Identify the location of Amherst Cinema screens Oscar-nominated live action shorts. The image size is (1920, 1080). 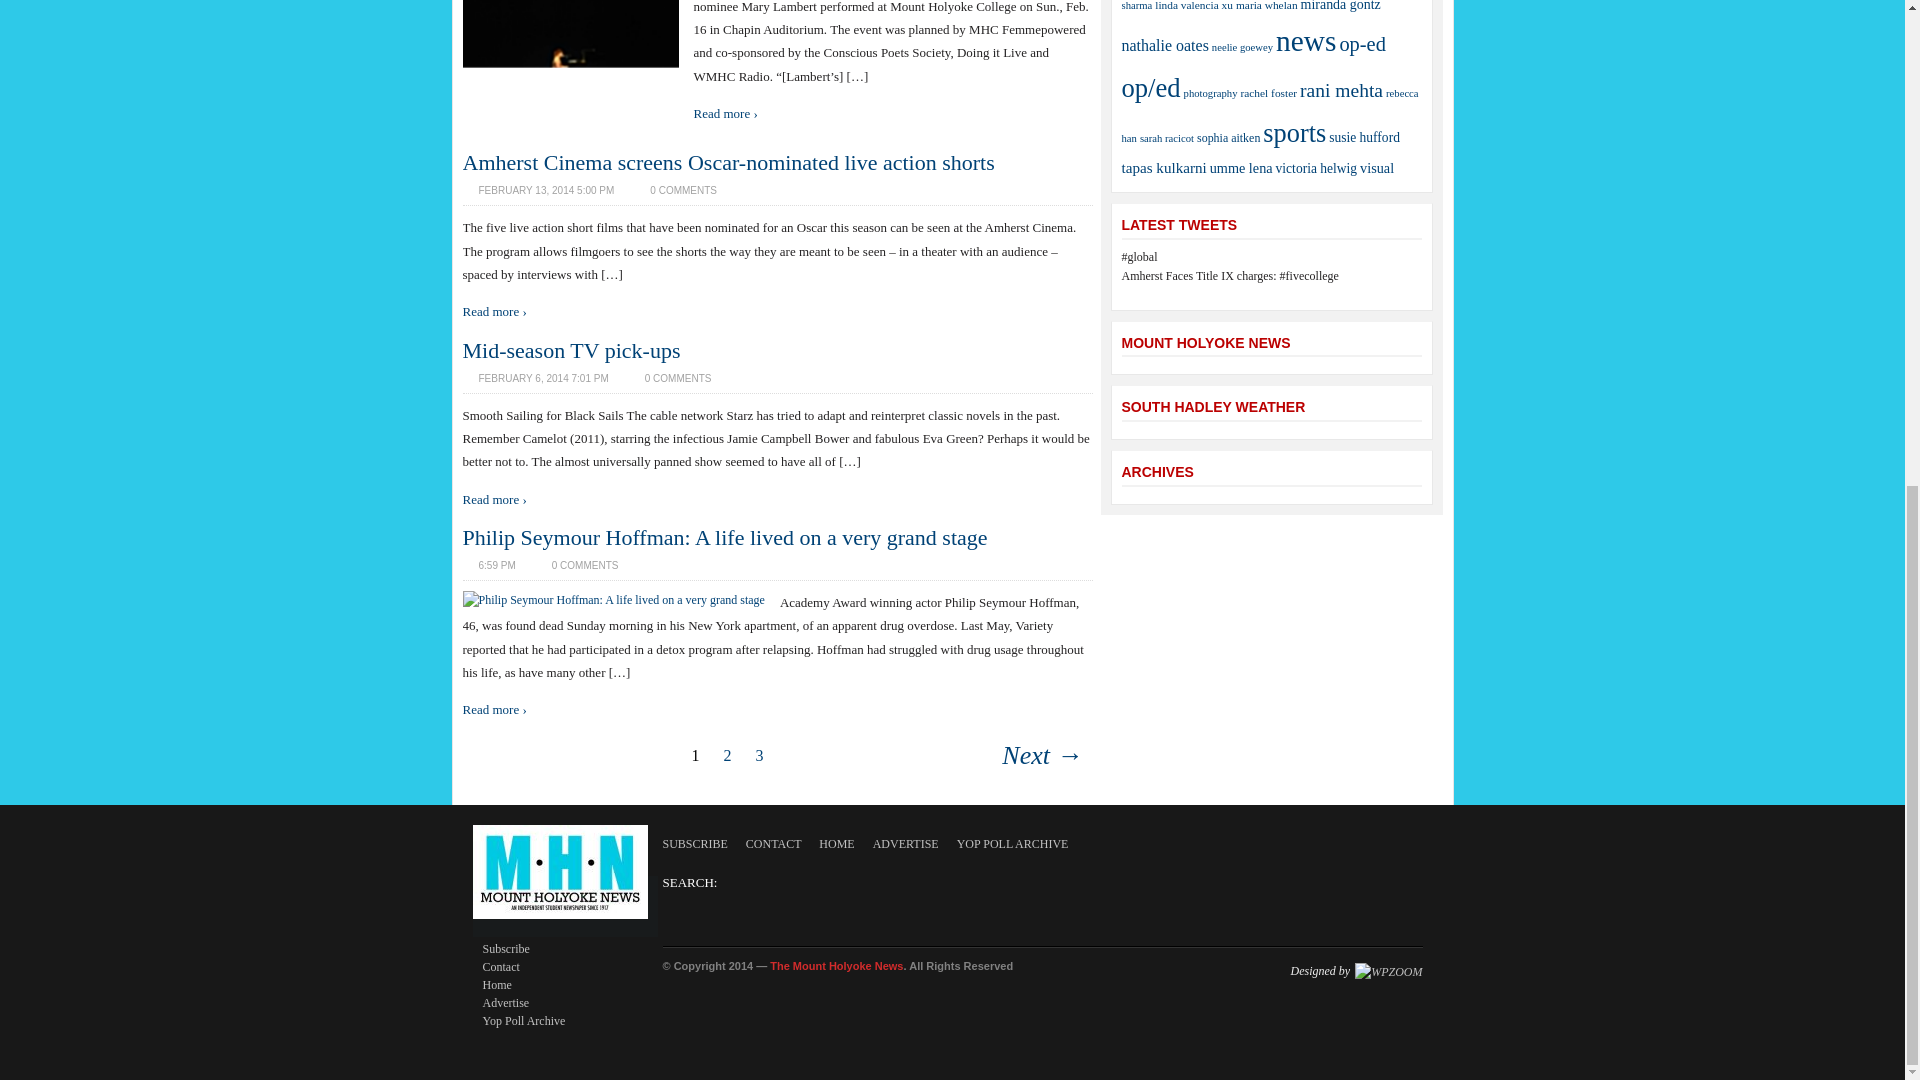
(728, 162).